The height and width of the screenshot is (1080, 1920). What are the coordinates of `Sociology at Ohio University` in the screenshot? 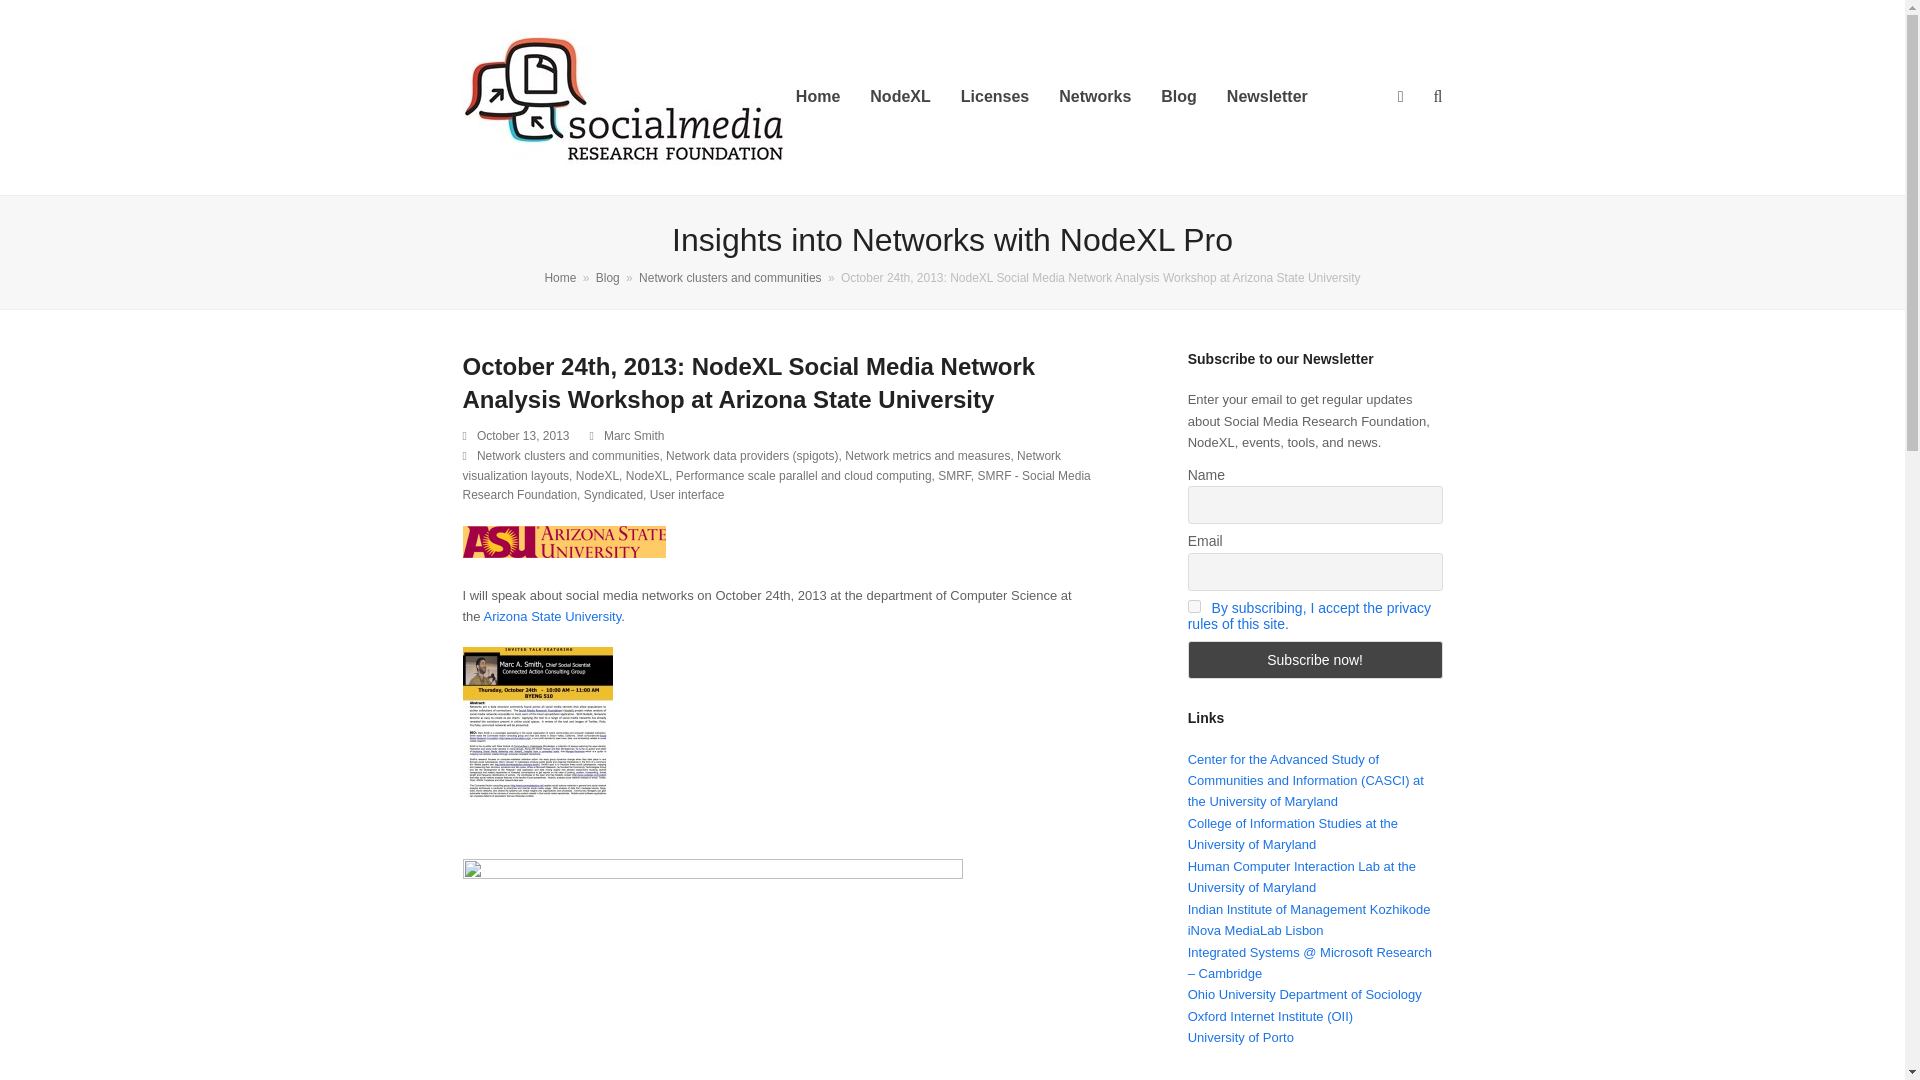 It's located at (1305, 994).